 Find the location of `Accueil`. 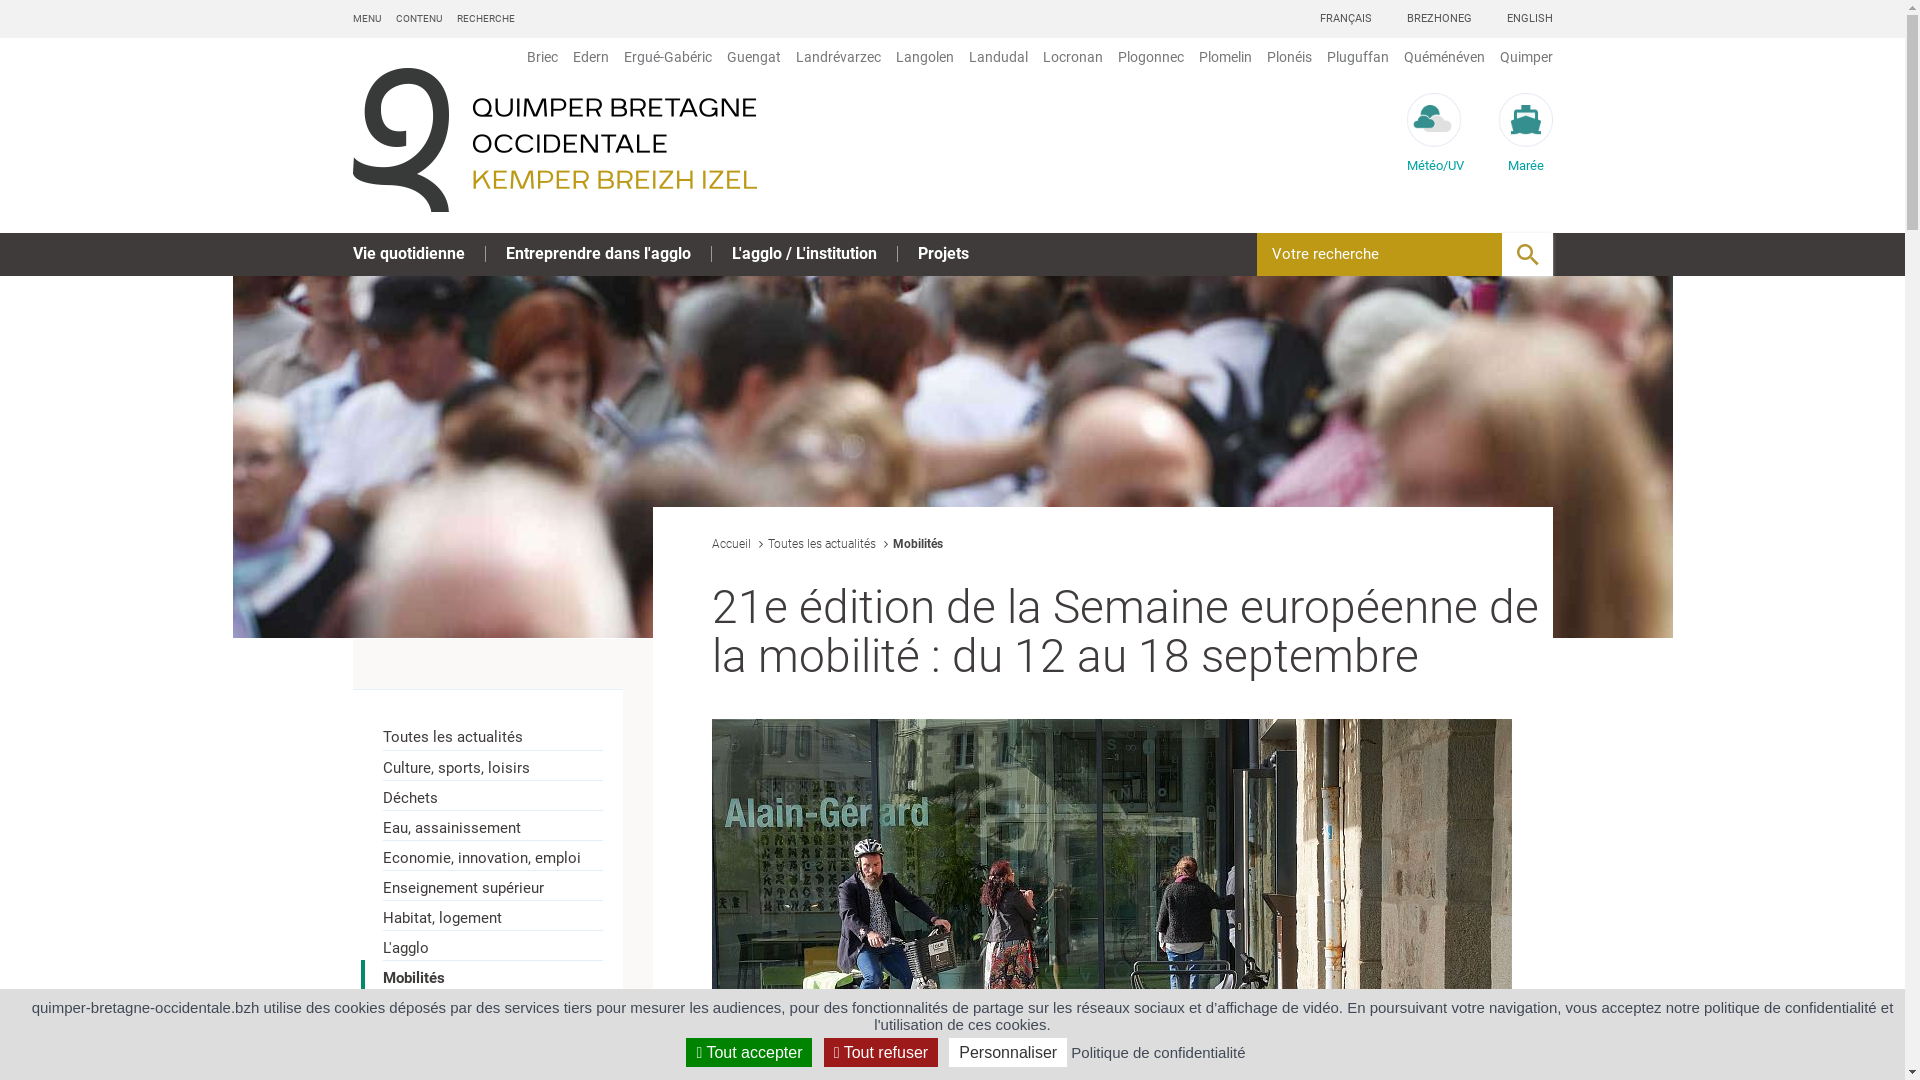

Accueil is located at coordinates (732, 544).